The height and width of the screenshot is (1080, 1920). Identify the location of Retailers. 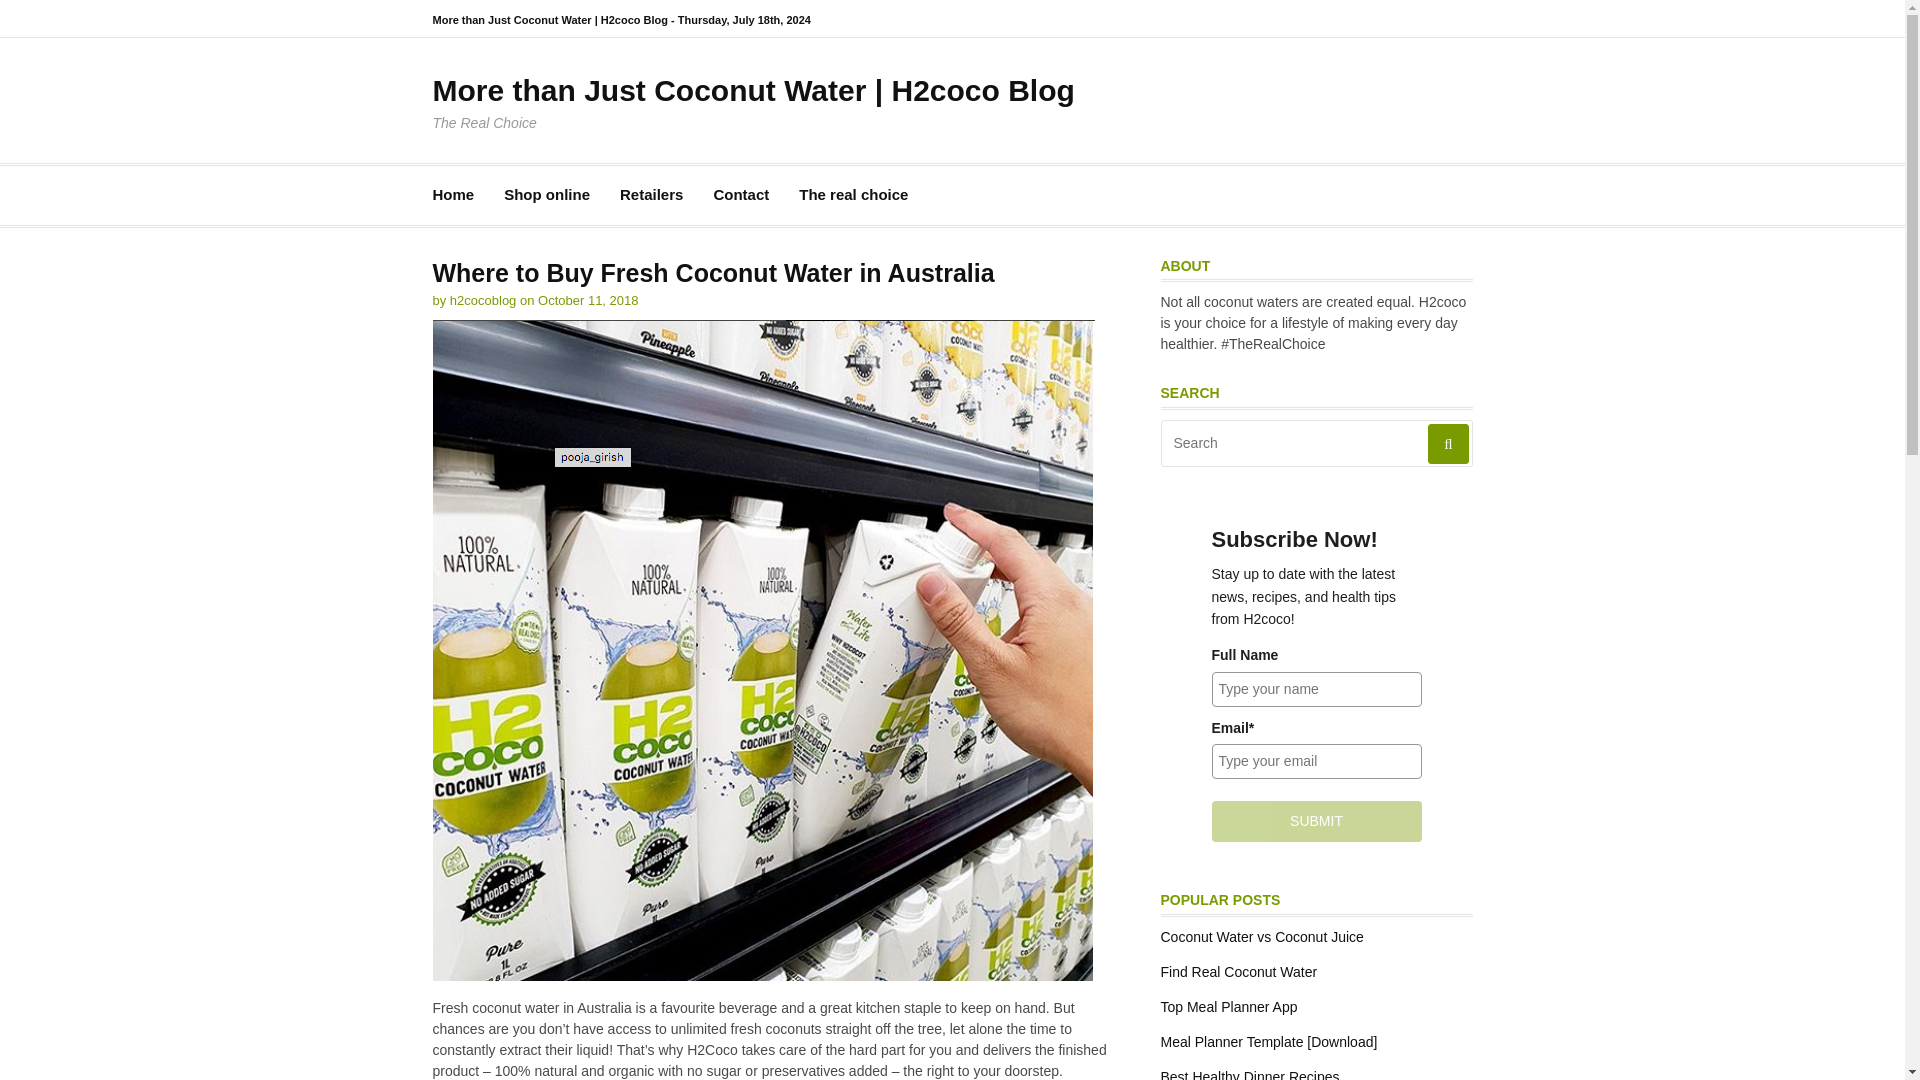
(652, 195).